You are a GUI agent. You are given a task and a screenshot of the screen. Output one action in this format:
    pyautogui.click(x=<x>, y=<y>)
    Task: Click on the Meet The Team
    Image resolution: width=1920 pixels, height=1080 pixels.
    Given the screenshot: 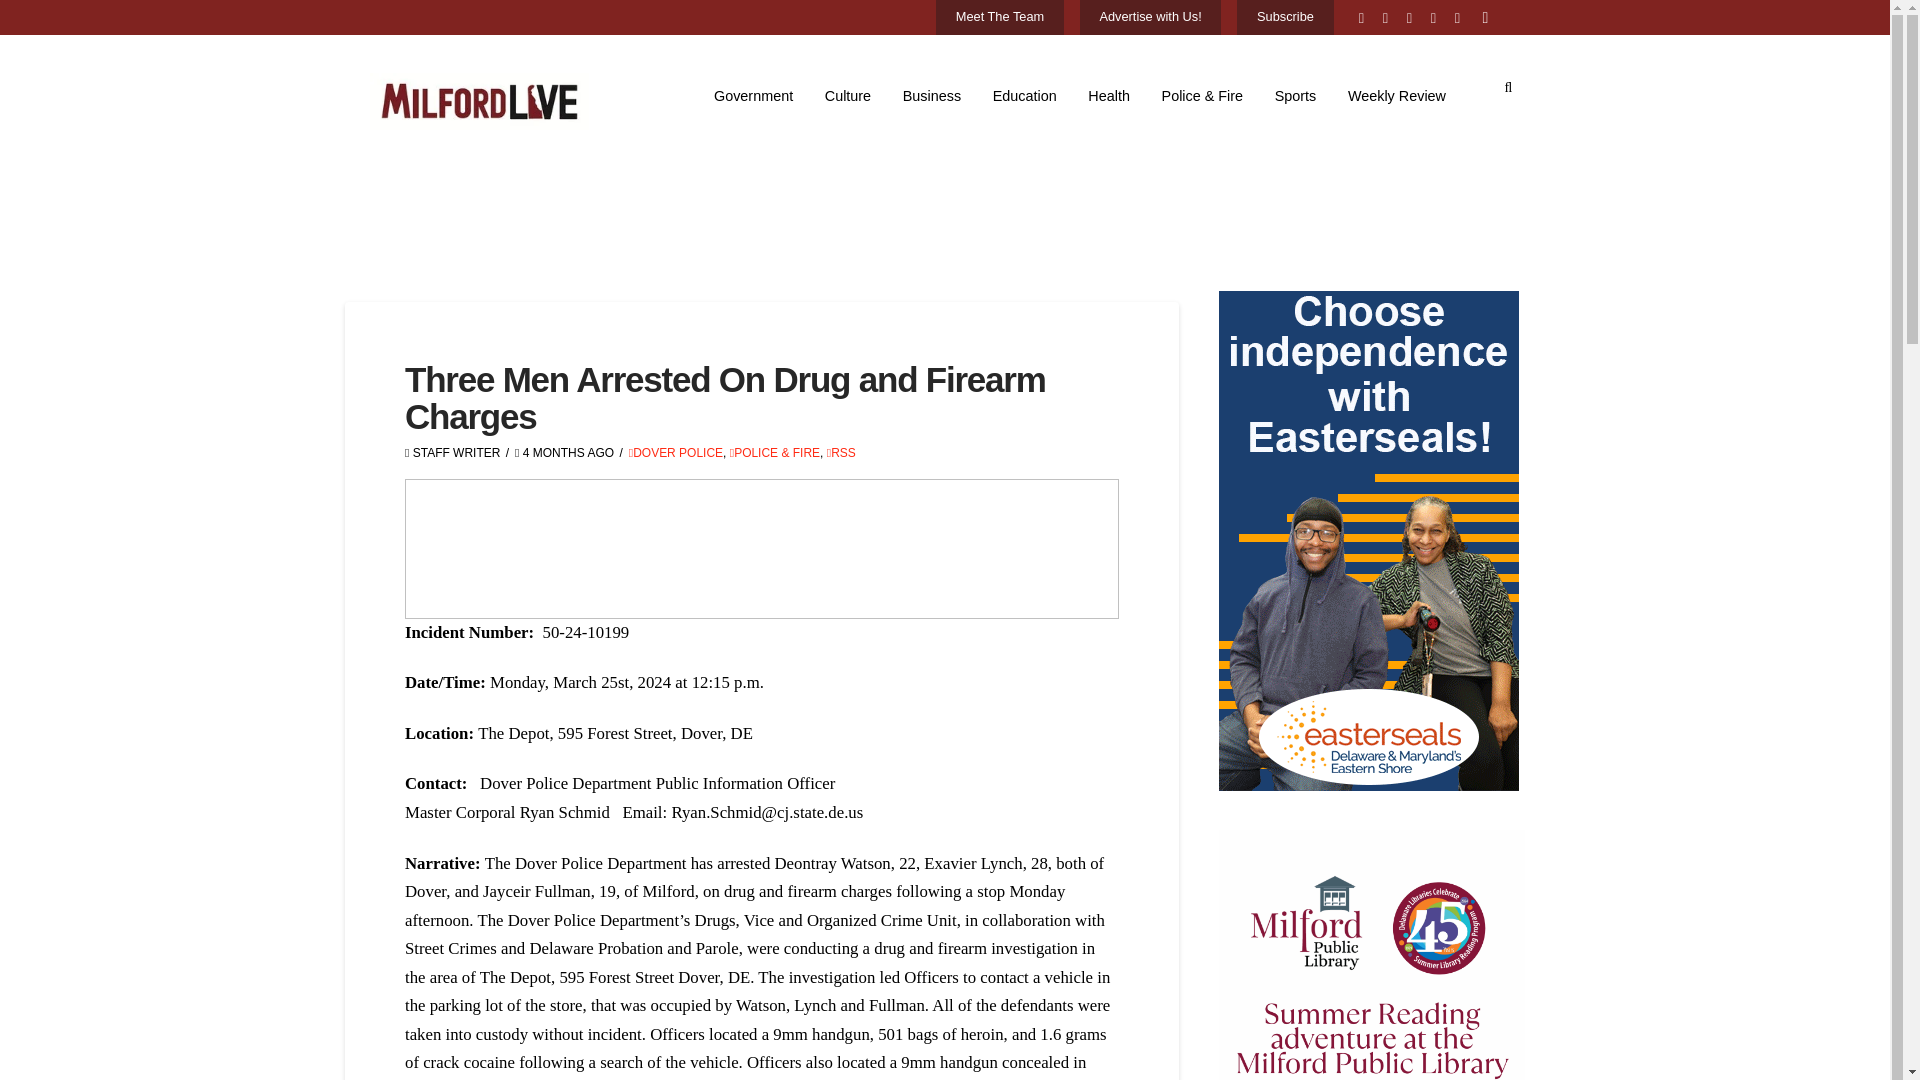 What is the action you would take?
    pyautogui.click(x=1000, y=19)
    